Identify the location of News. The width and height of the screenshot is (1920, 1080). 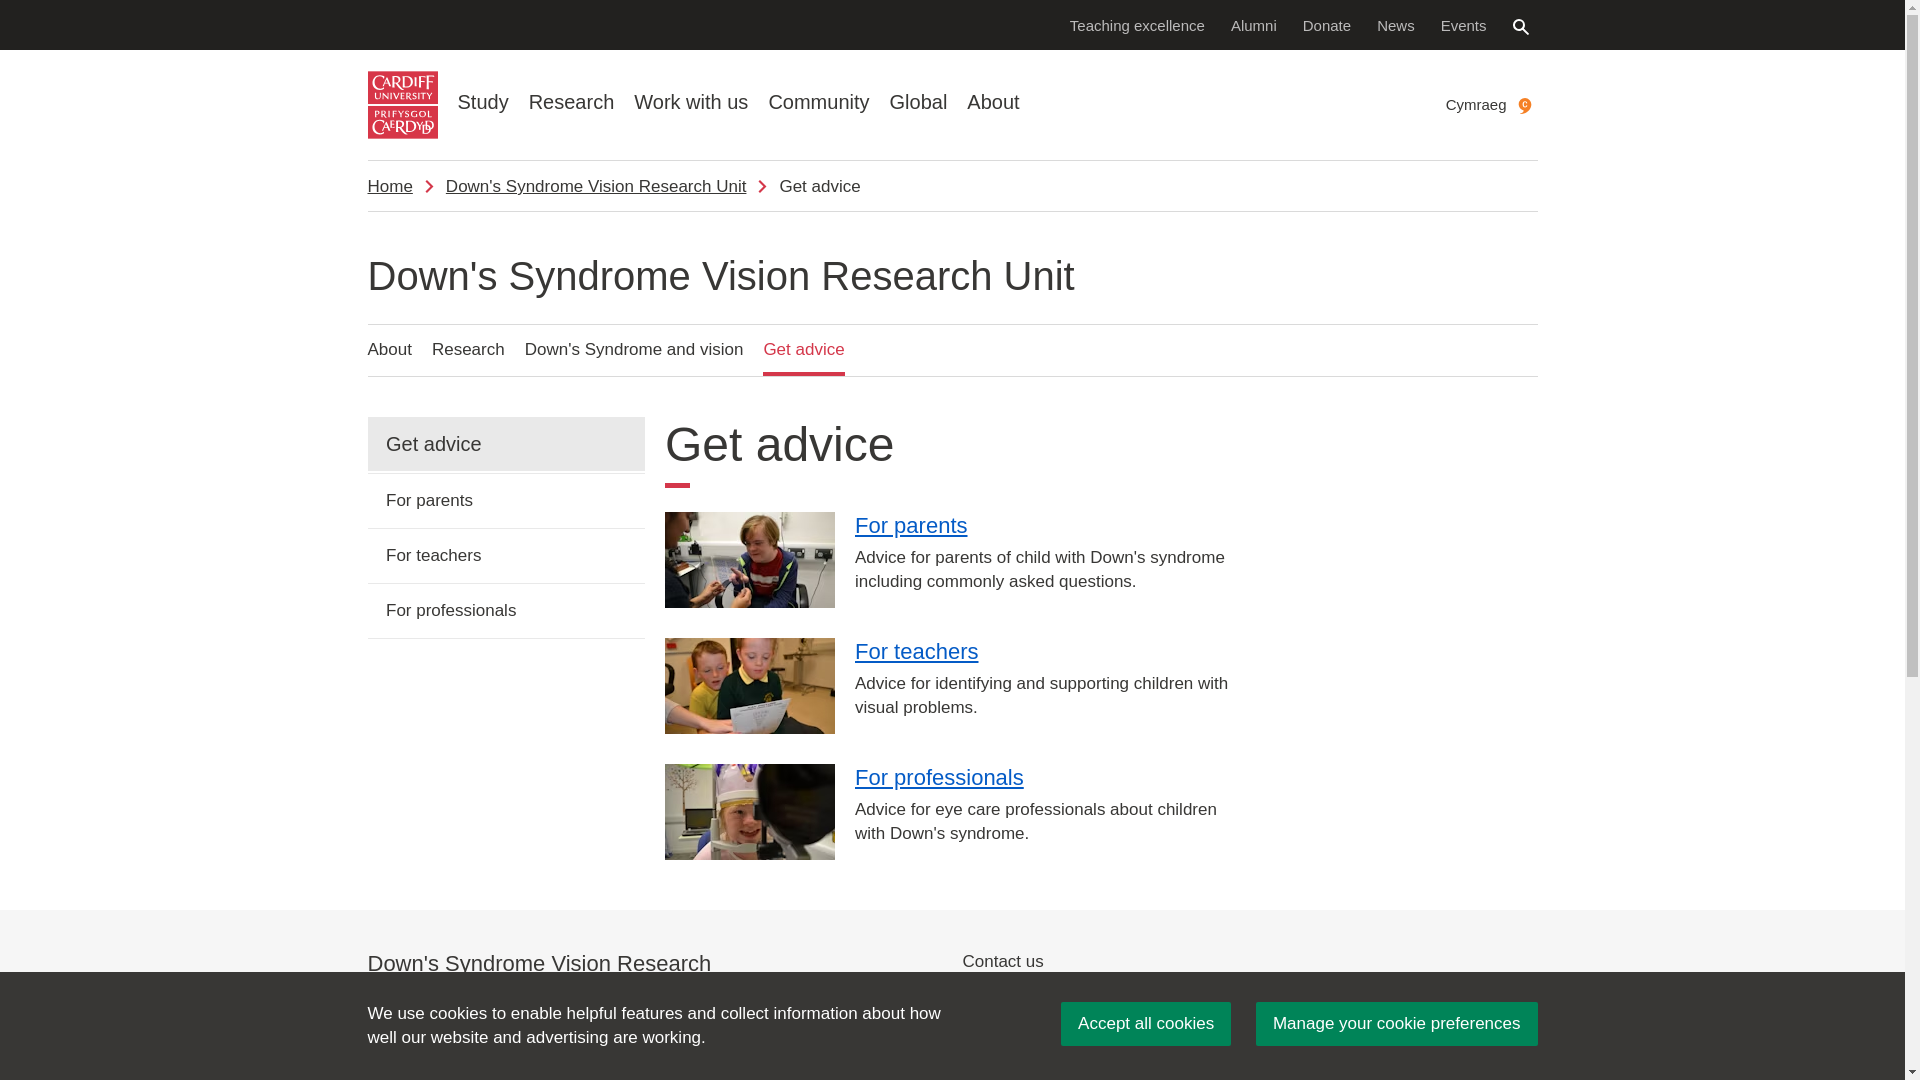
(1396, 24).